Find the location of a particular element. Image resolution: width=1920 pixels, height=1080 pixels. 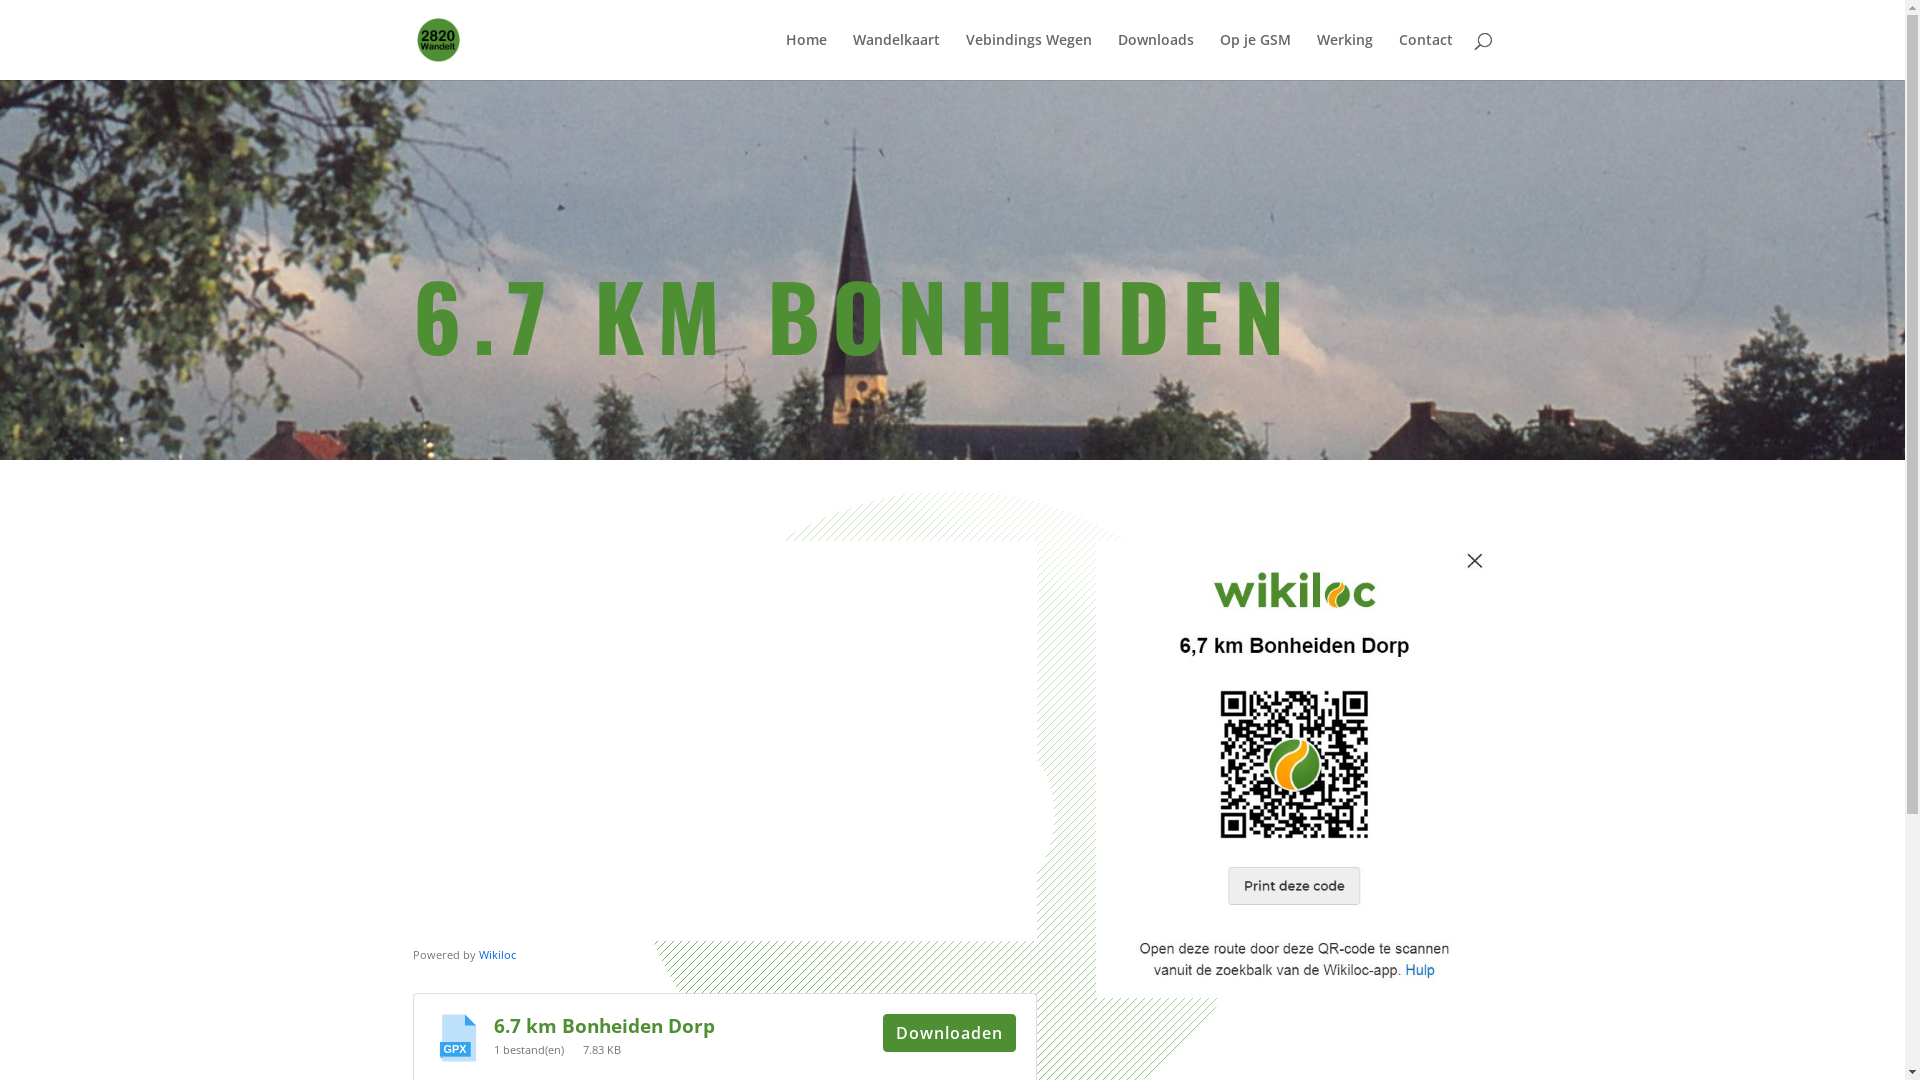

wikiloc 1 is located at coordinates (1294, 770).